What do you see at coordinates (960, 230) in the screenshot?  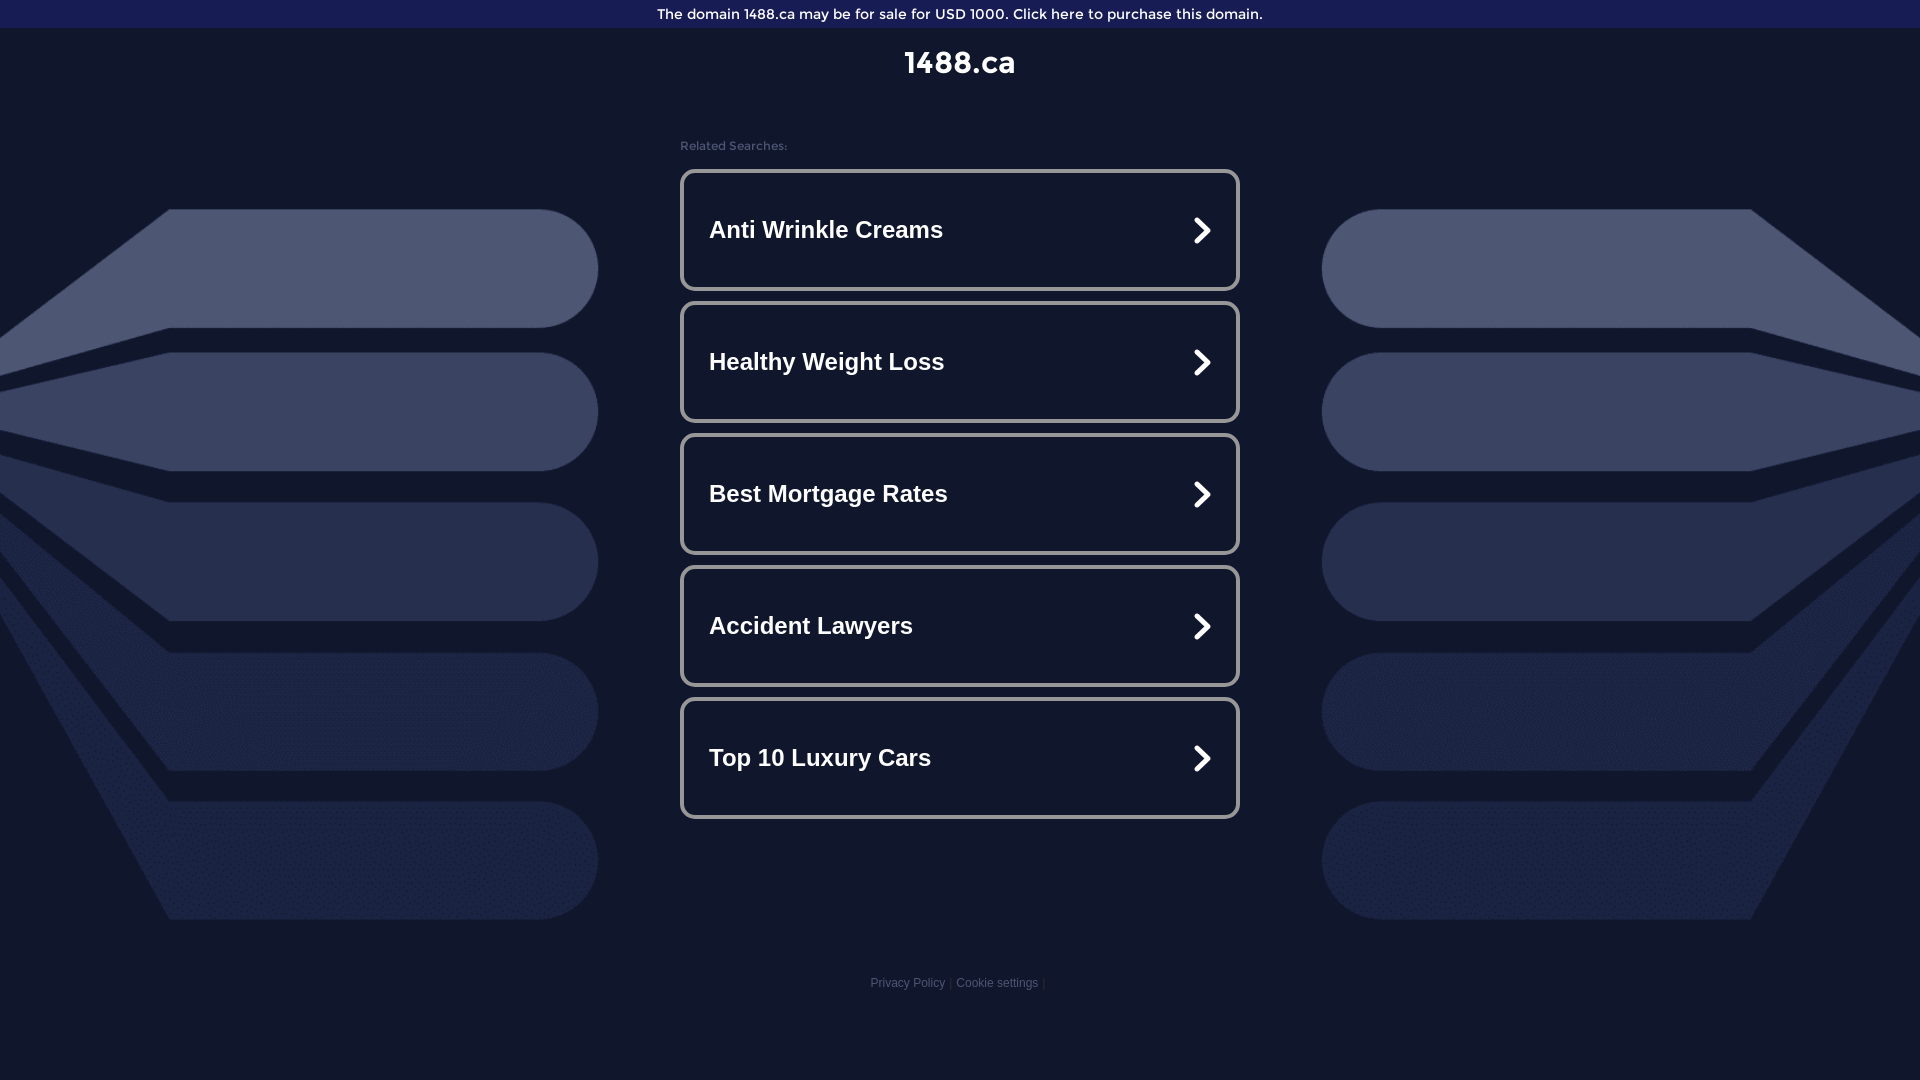 I see `Anti Wrinkle Creams` at bounding box center [960, 230].